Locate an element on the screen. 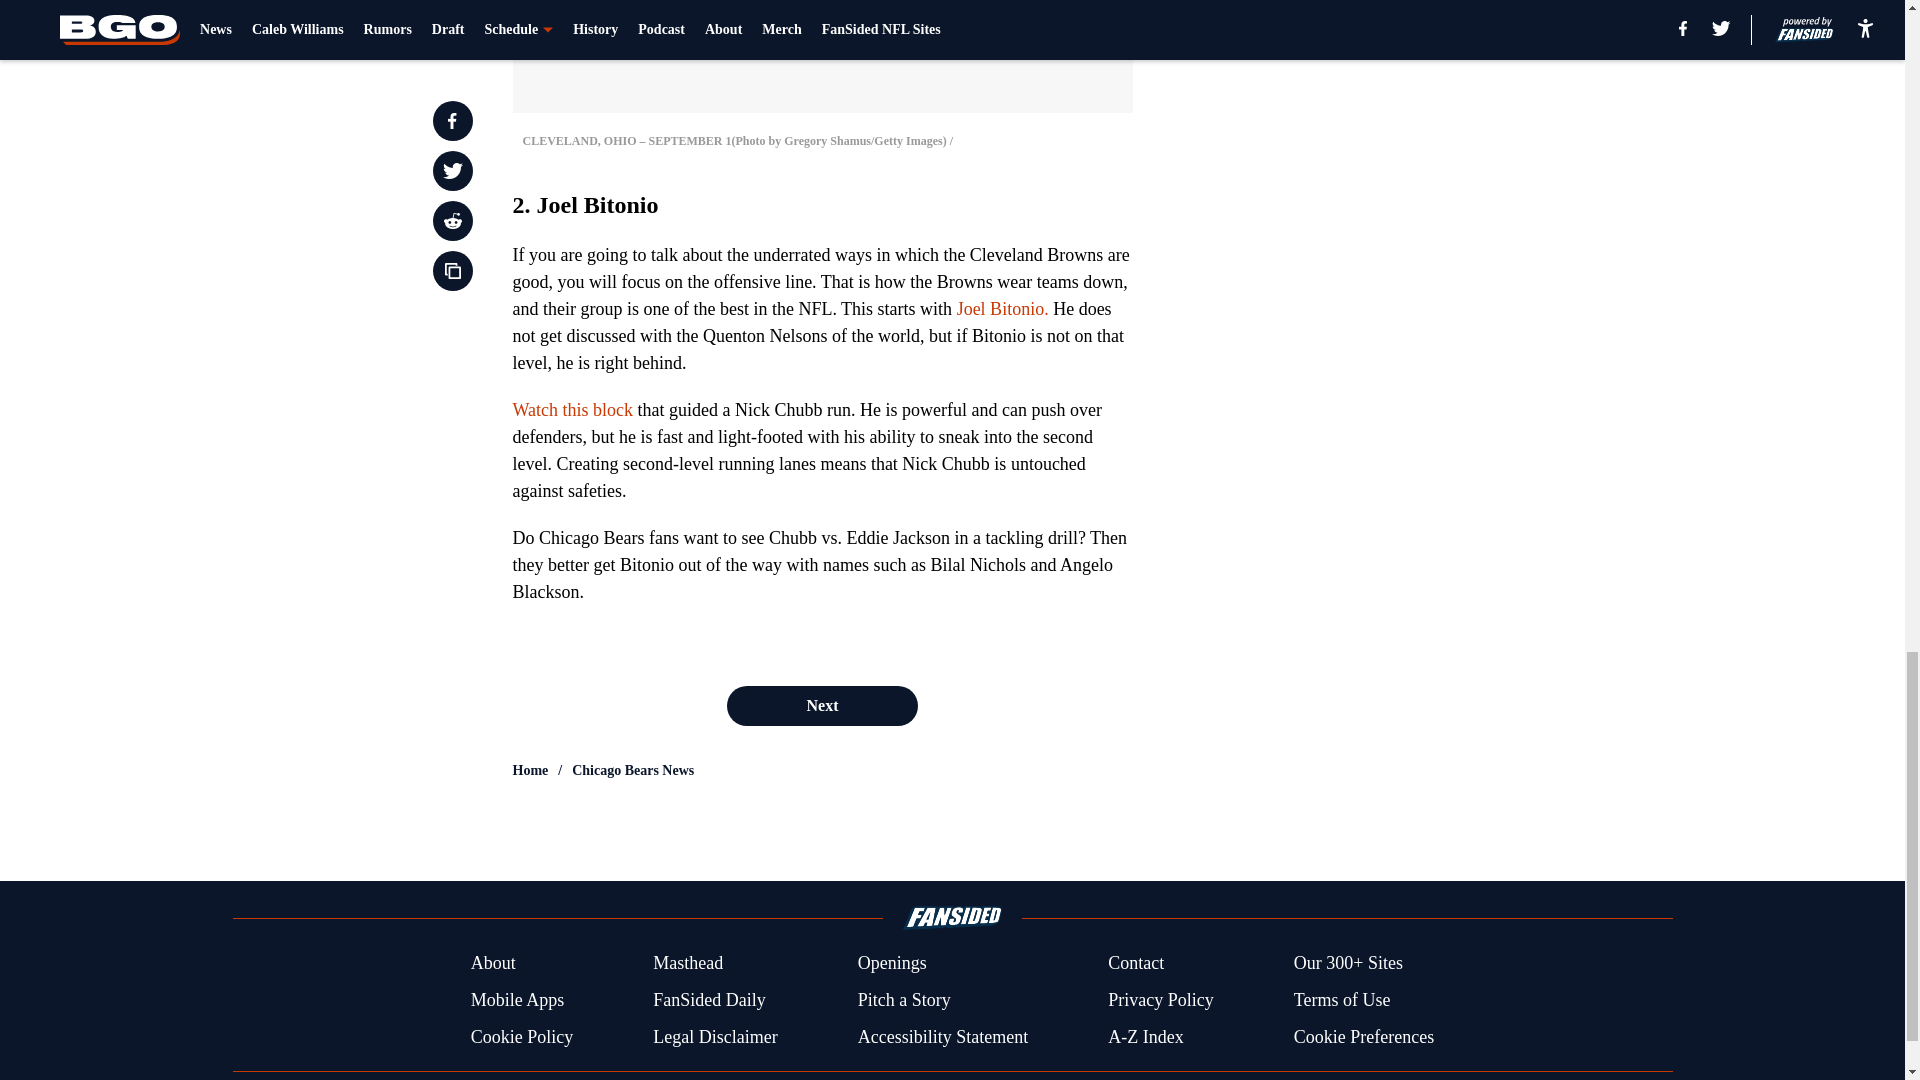 This screenshot has width=1920, height=1080. FanSided Daily is located at coordinates (709, 1000).